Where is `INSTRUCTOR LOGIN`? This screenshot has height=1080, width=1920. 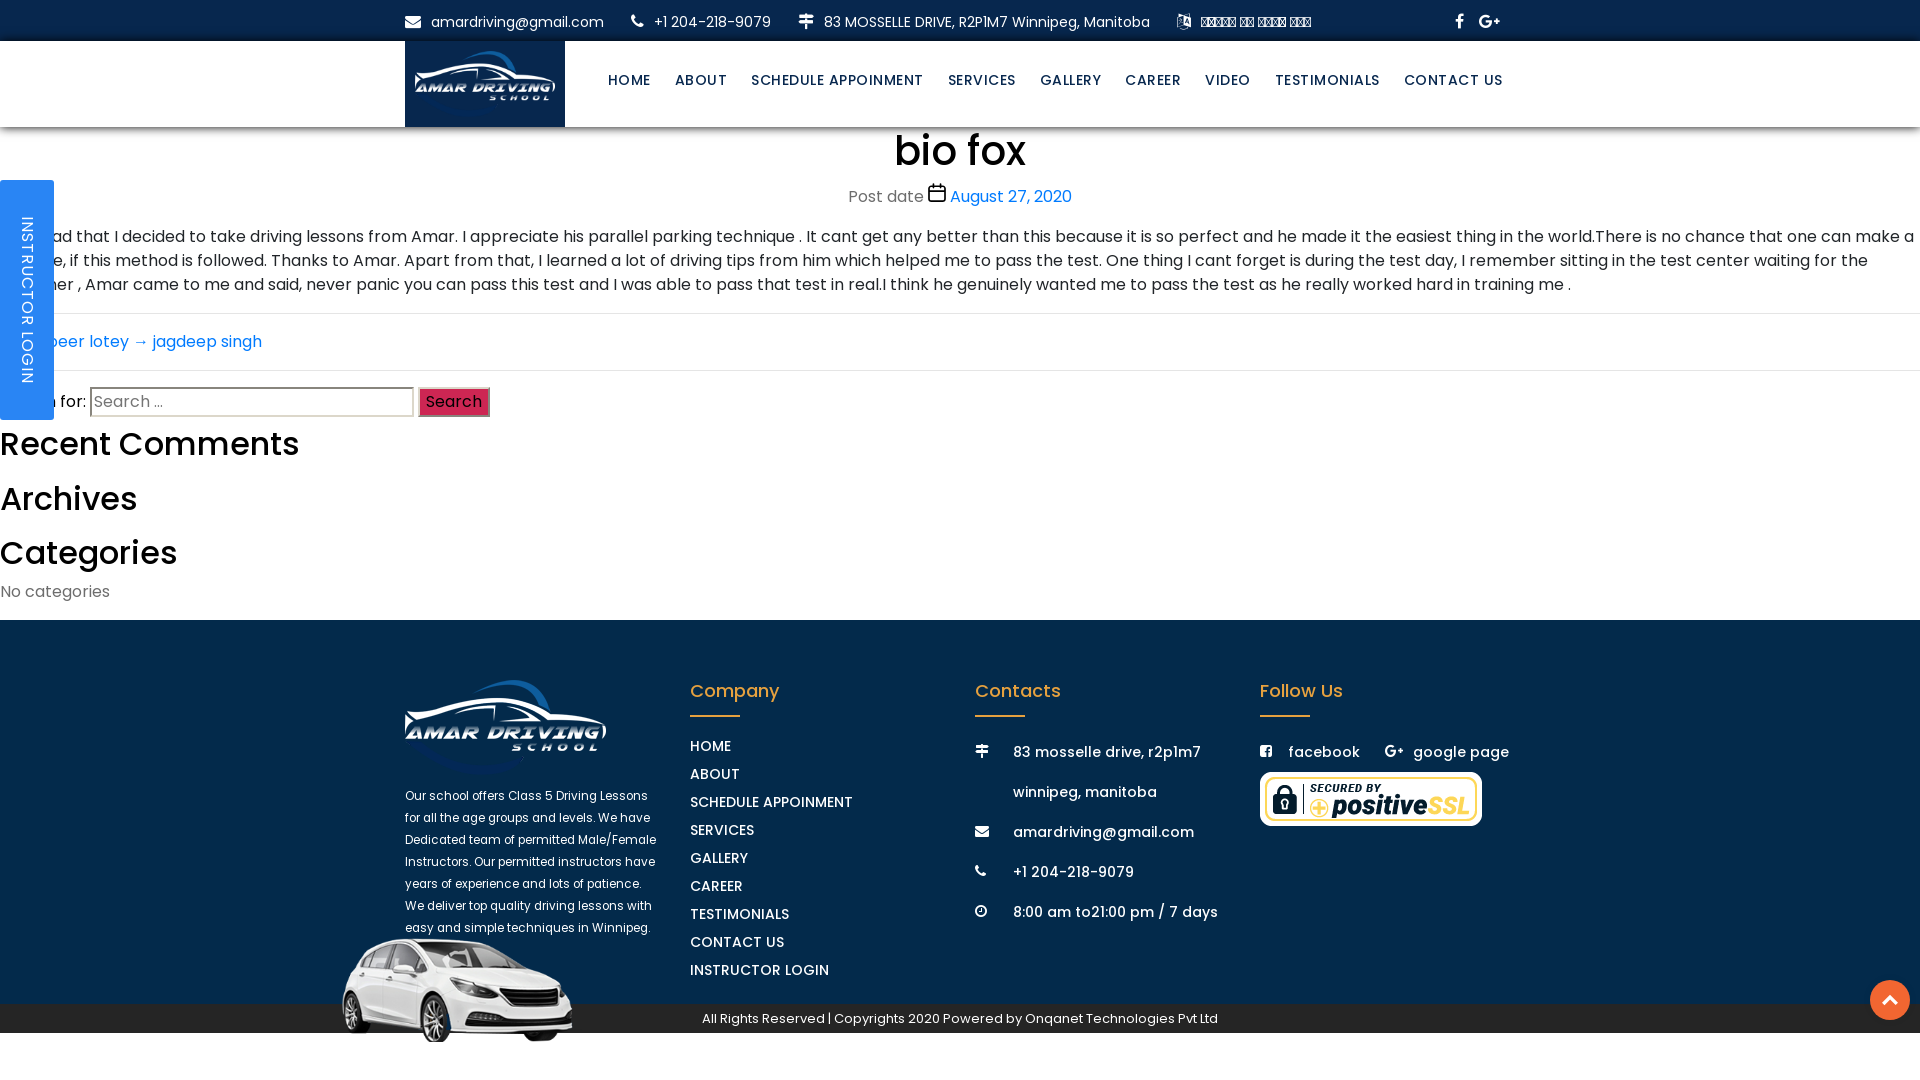 INSTRUCTOR LOGIN is located at coordinates (27, 300).